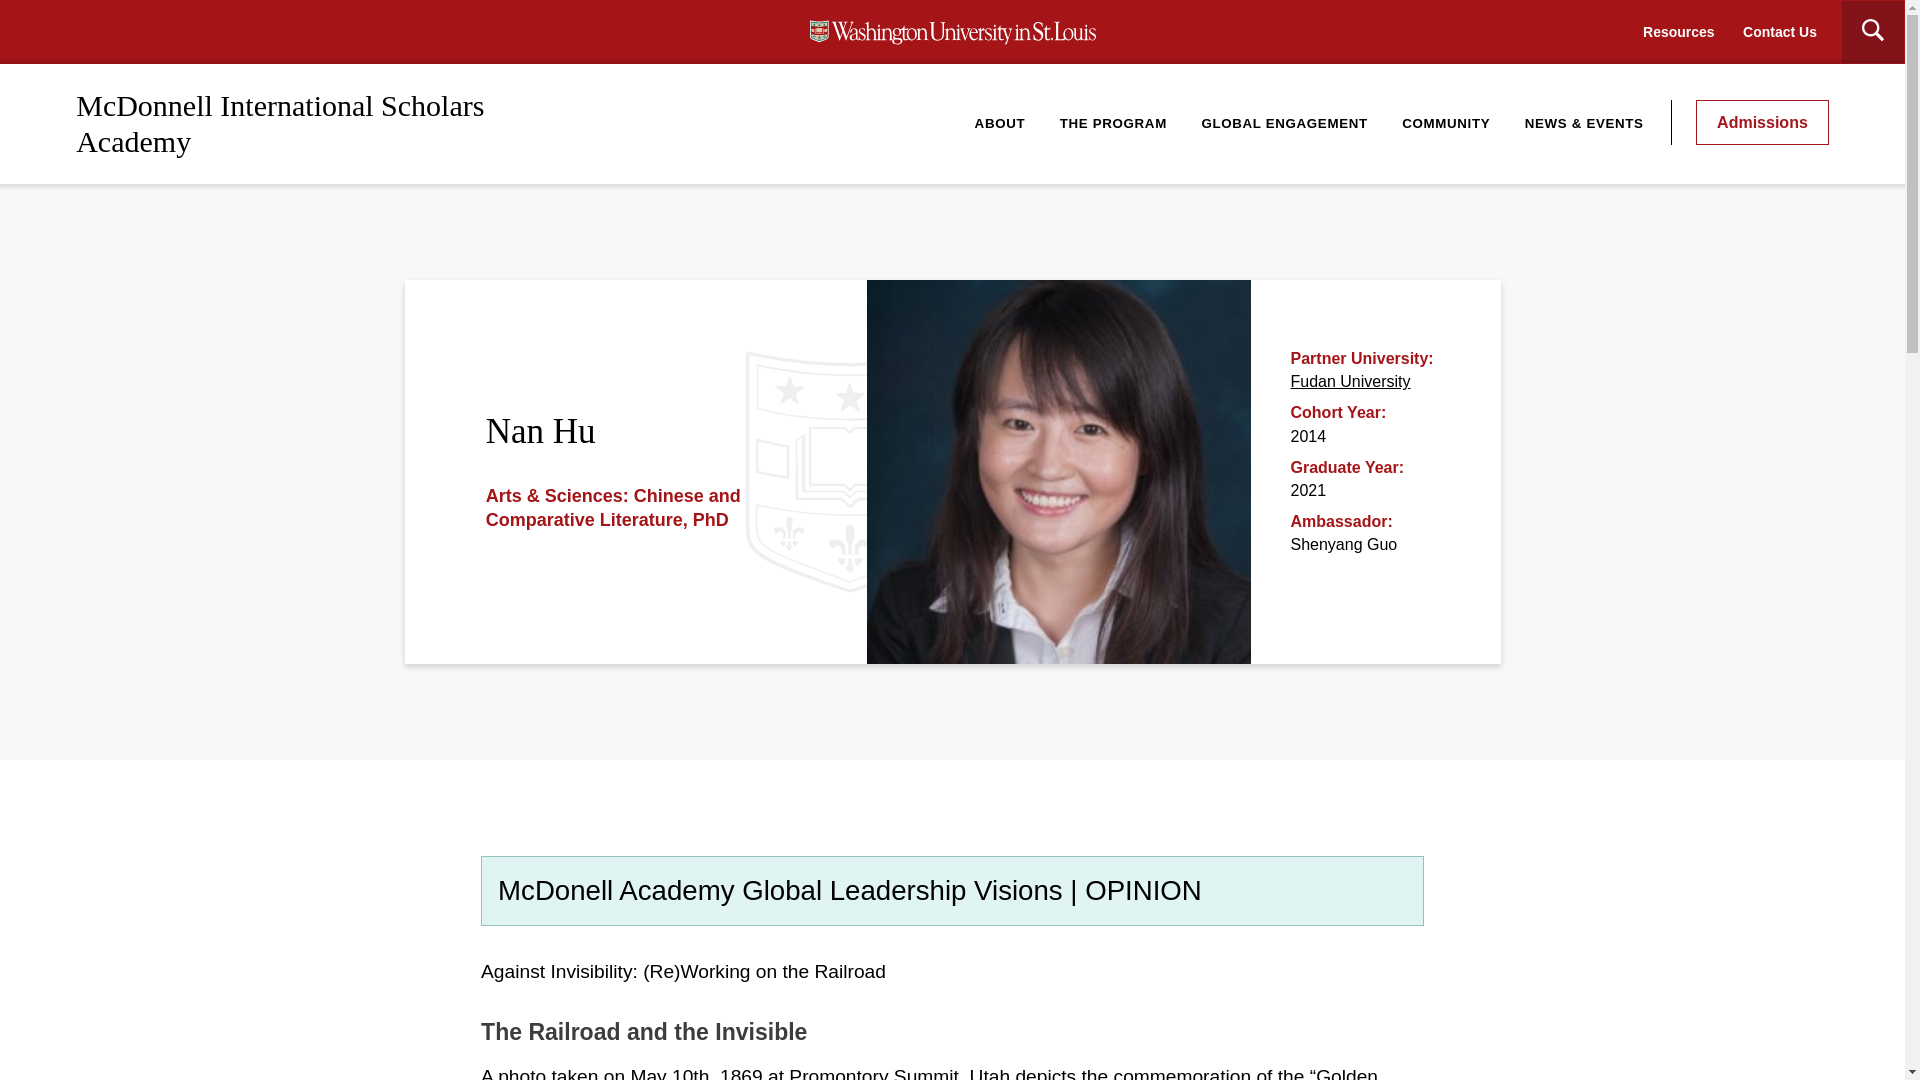  What do you see at coordinates (1350, 380) in the screenshot?
I see `Fudan University` at bounding box center [1350, 380].